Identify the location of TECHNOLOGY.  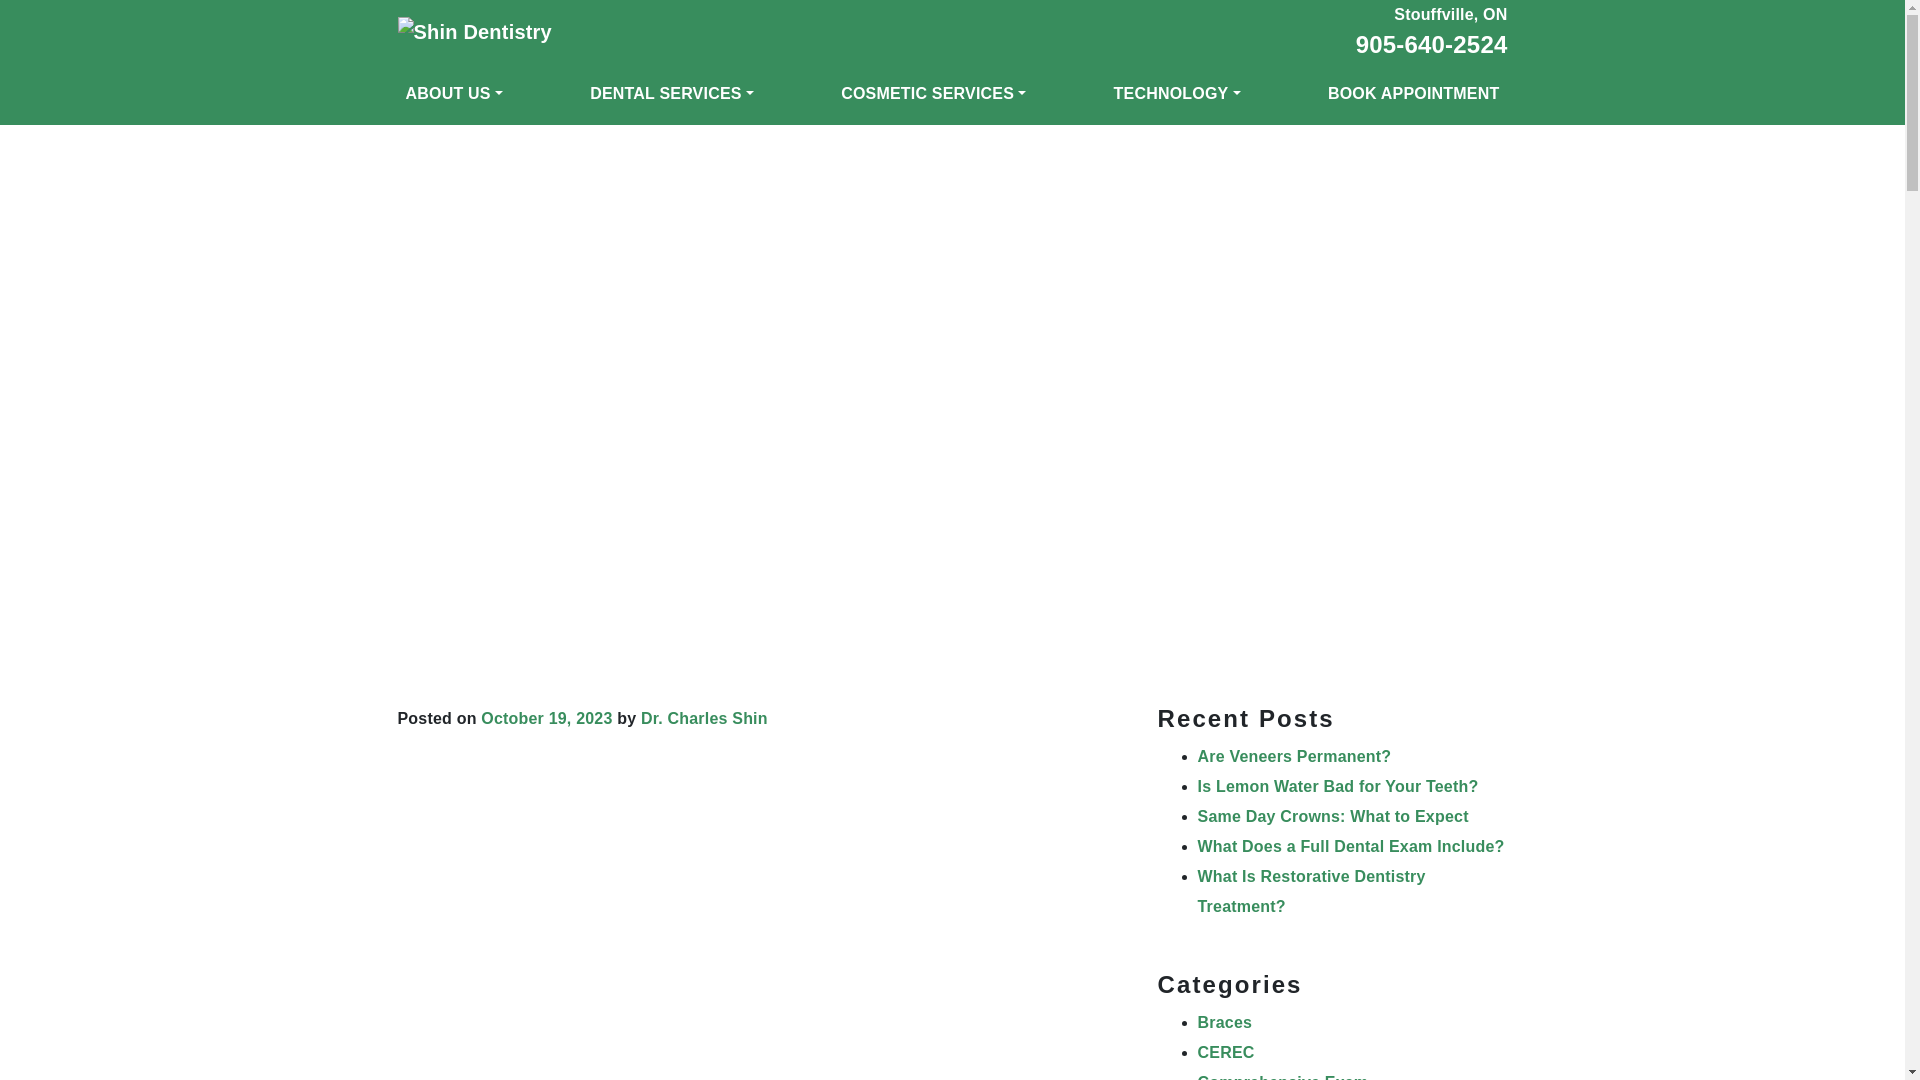
(1177, 94).